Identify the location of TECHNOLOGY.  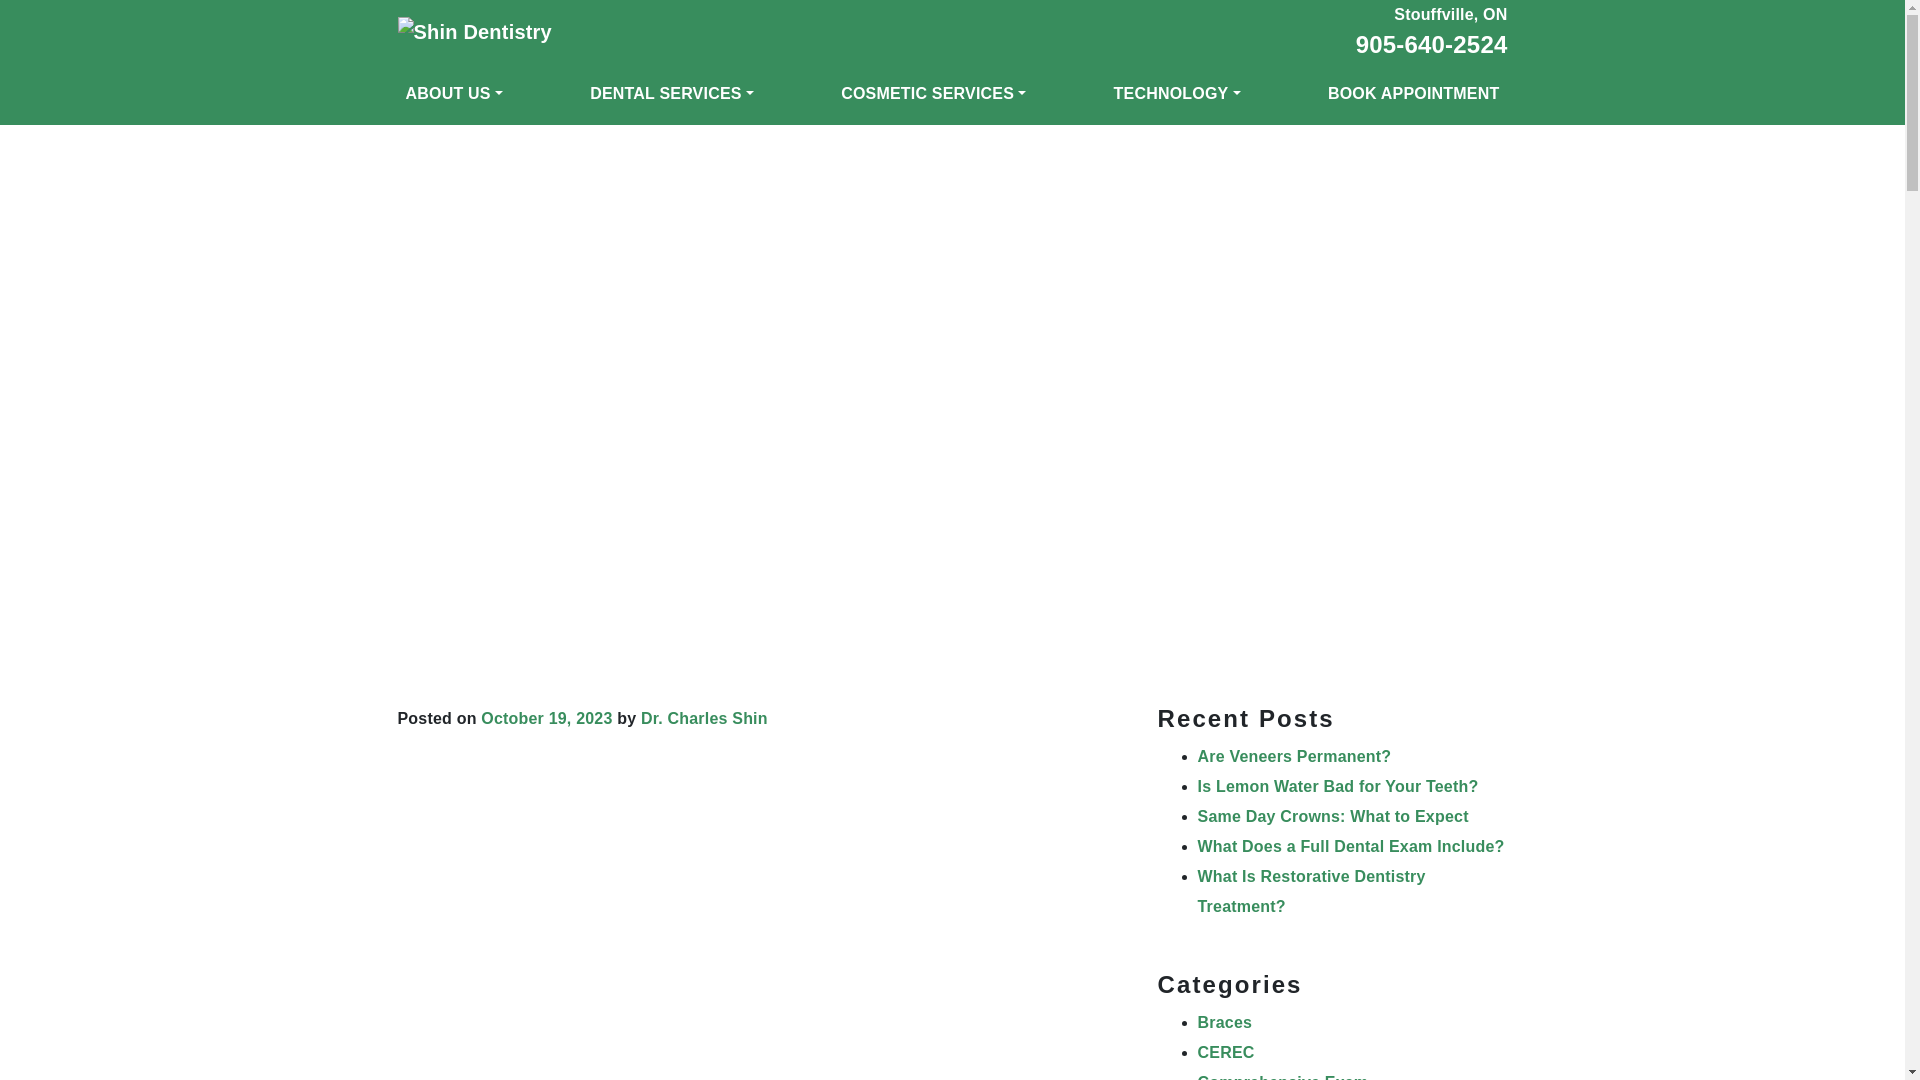
(1177, 94).